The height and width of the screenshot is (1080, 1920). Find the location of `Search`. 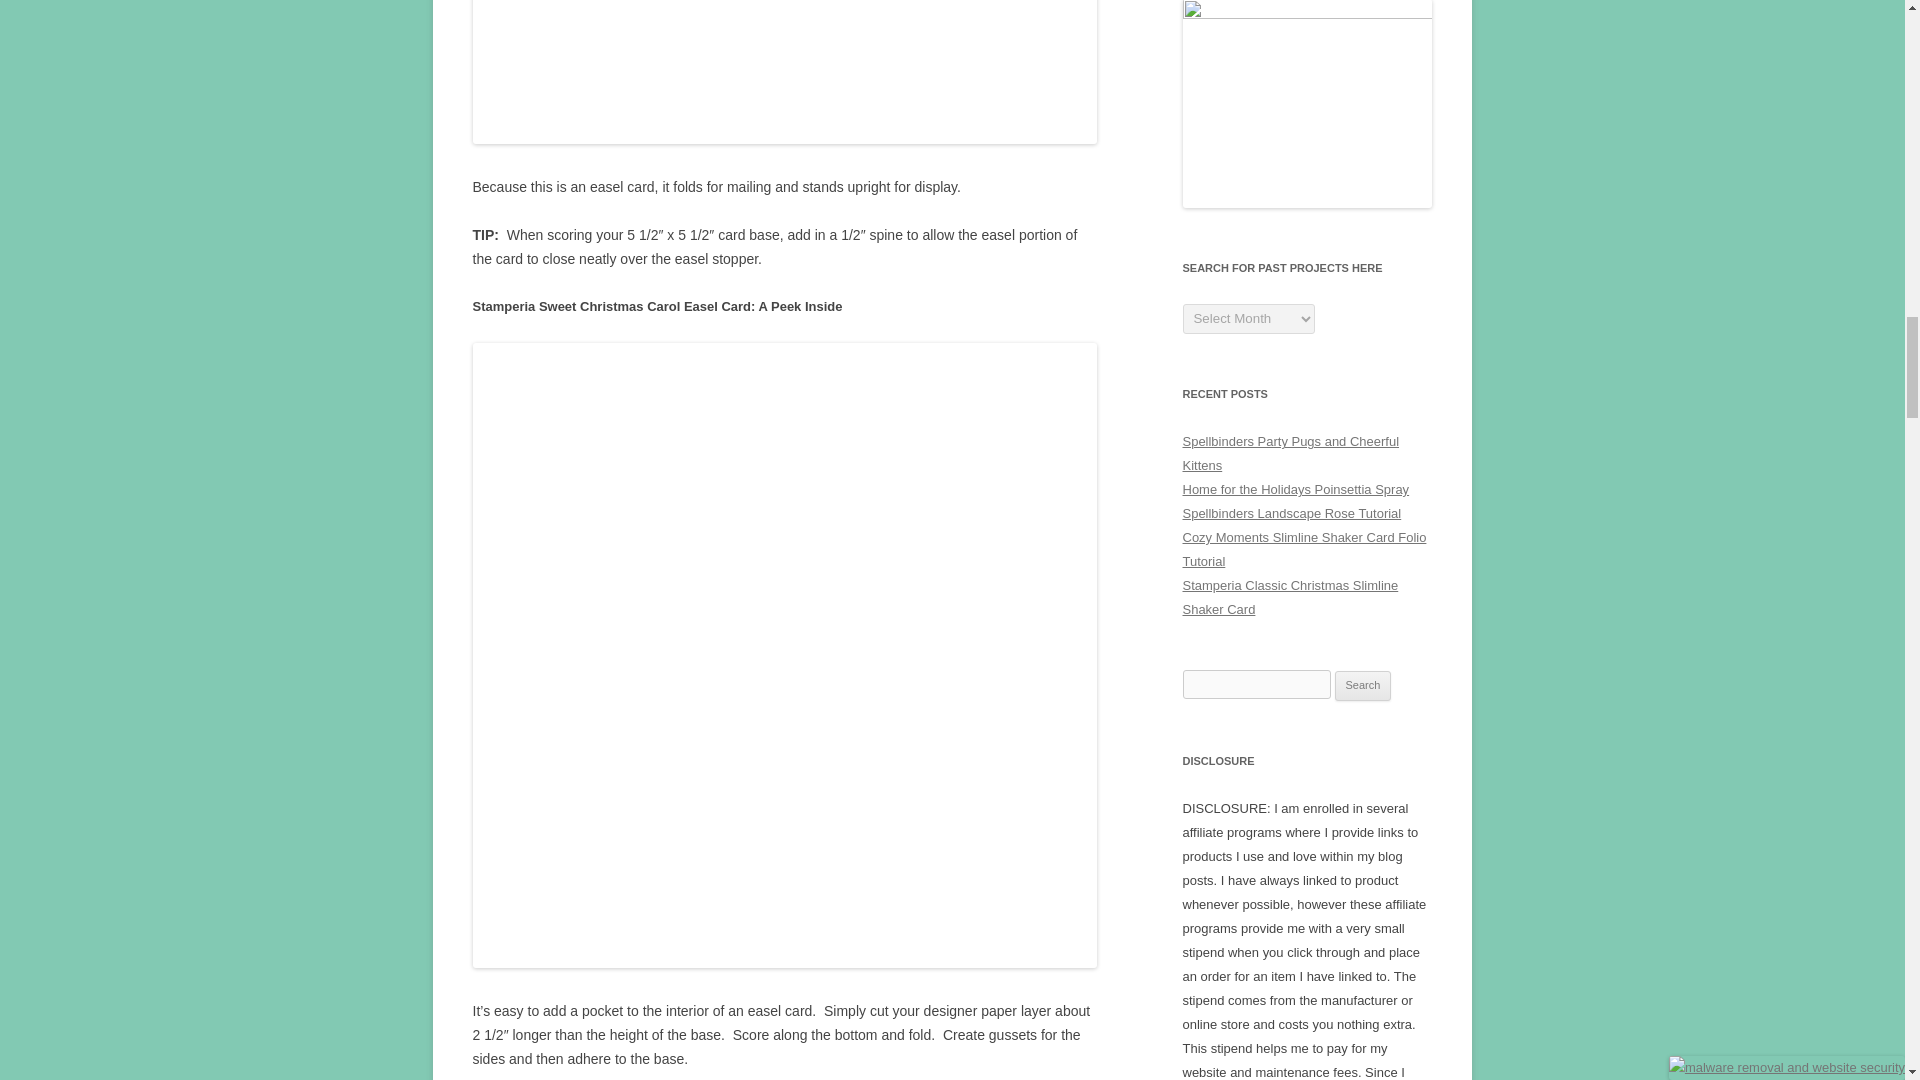

Search is located at coordinates (1363, 685).